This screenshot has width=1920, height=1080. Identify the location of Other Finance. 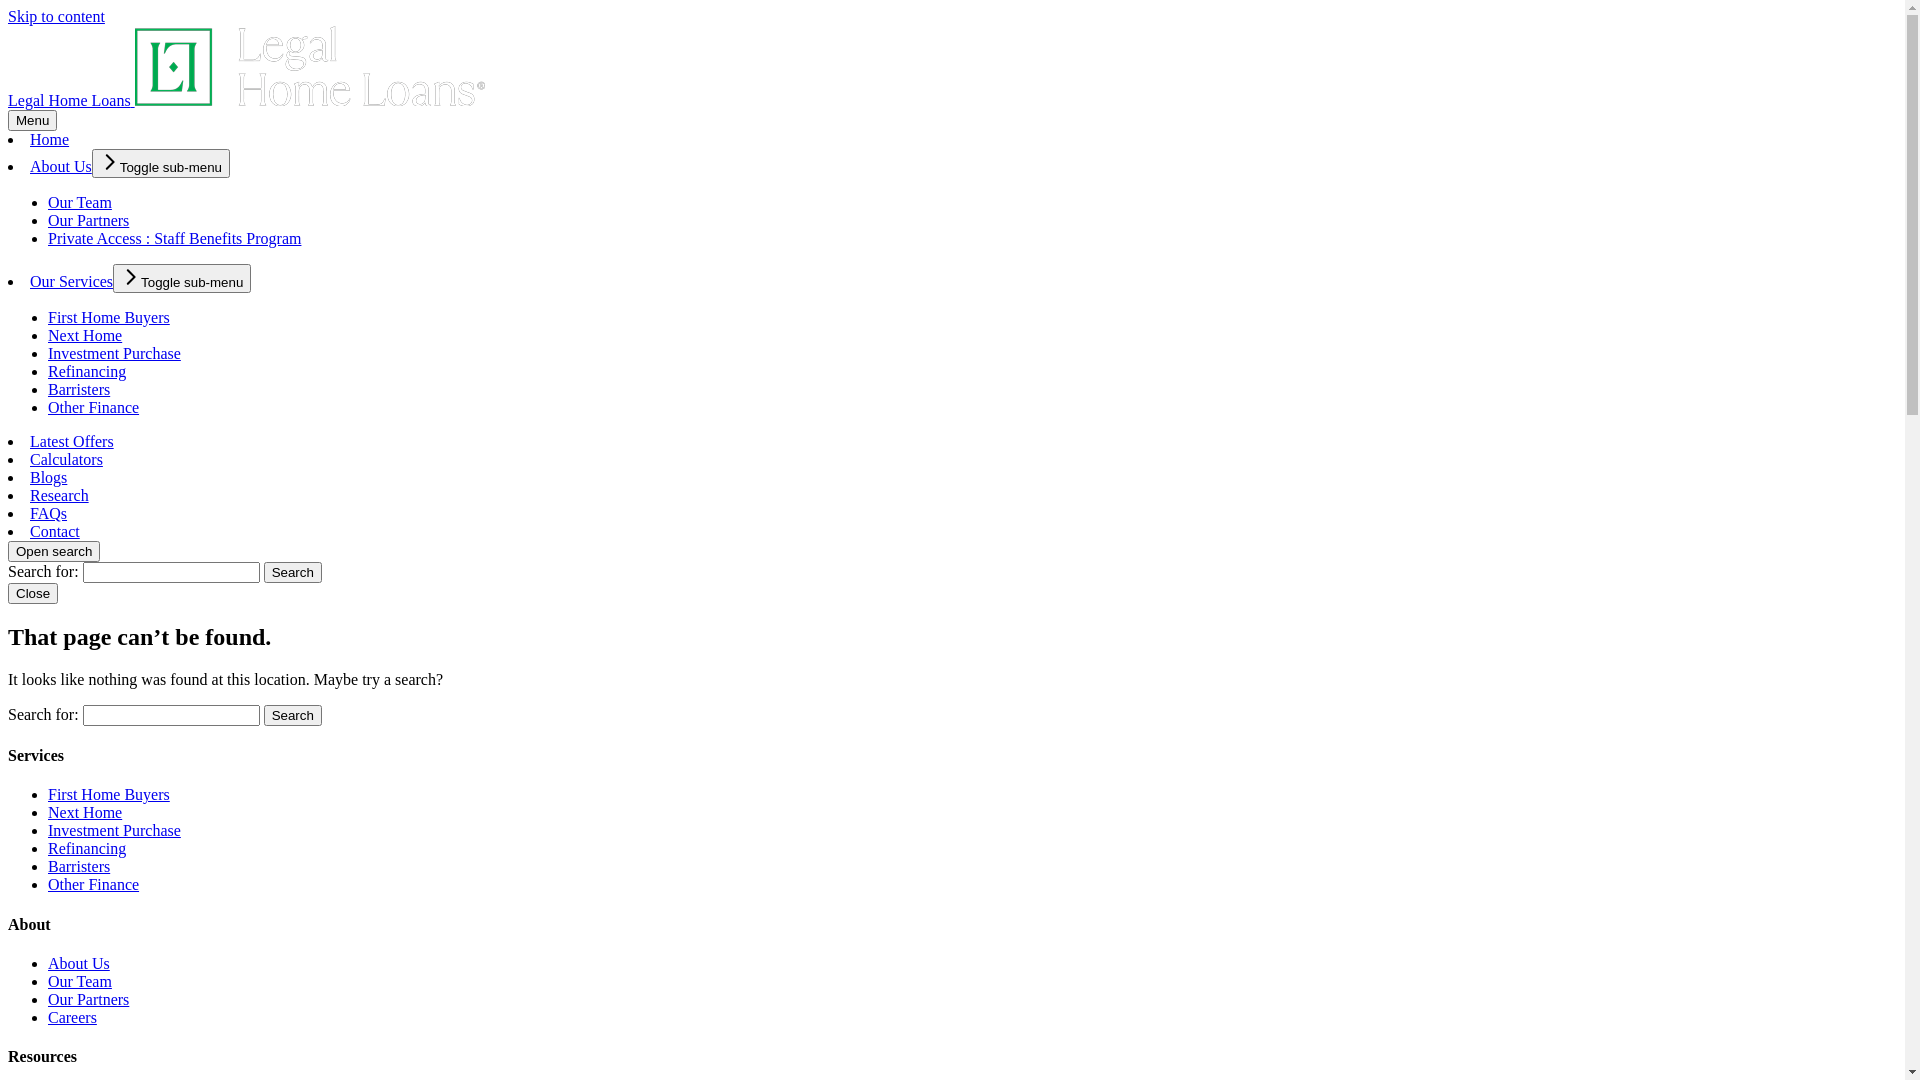
(94, 408).